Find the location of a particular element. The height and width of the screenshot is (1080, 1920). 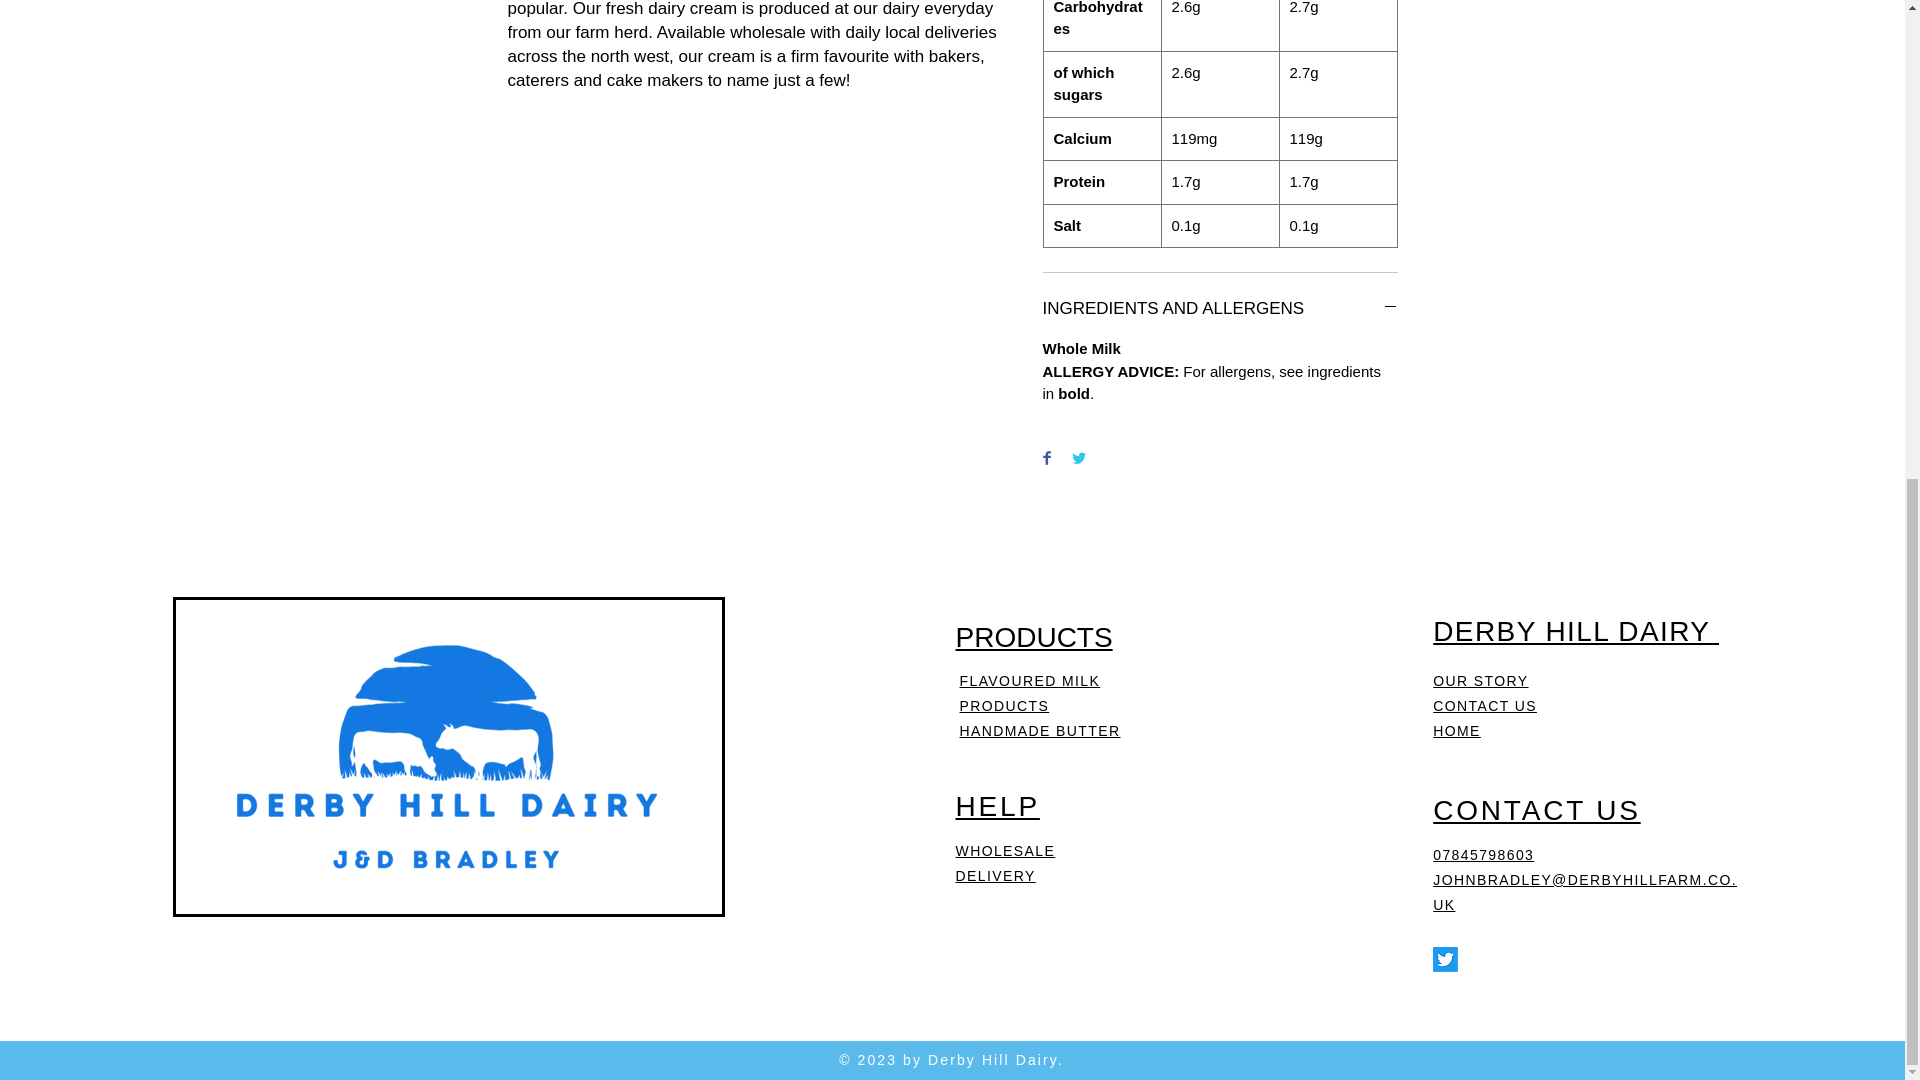

HELP is located at coordinates (998, 806).